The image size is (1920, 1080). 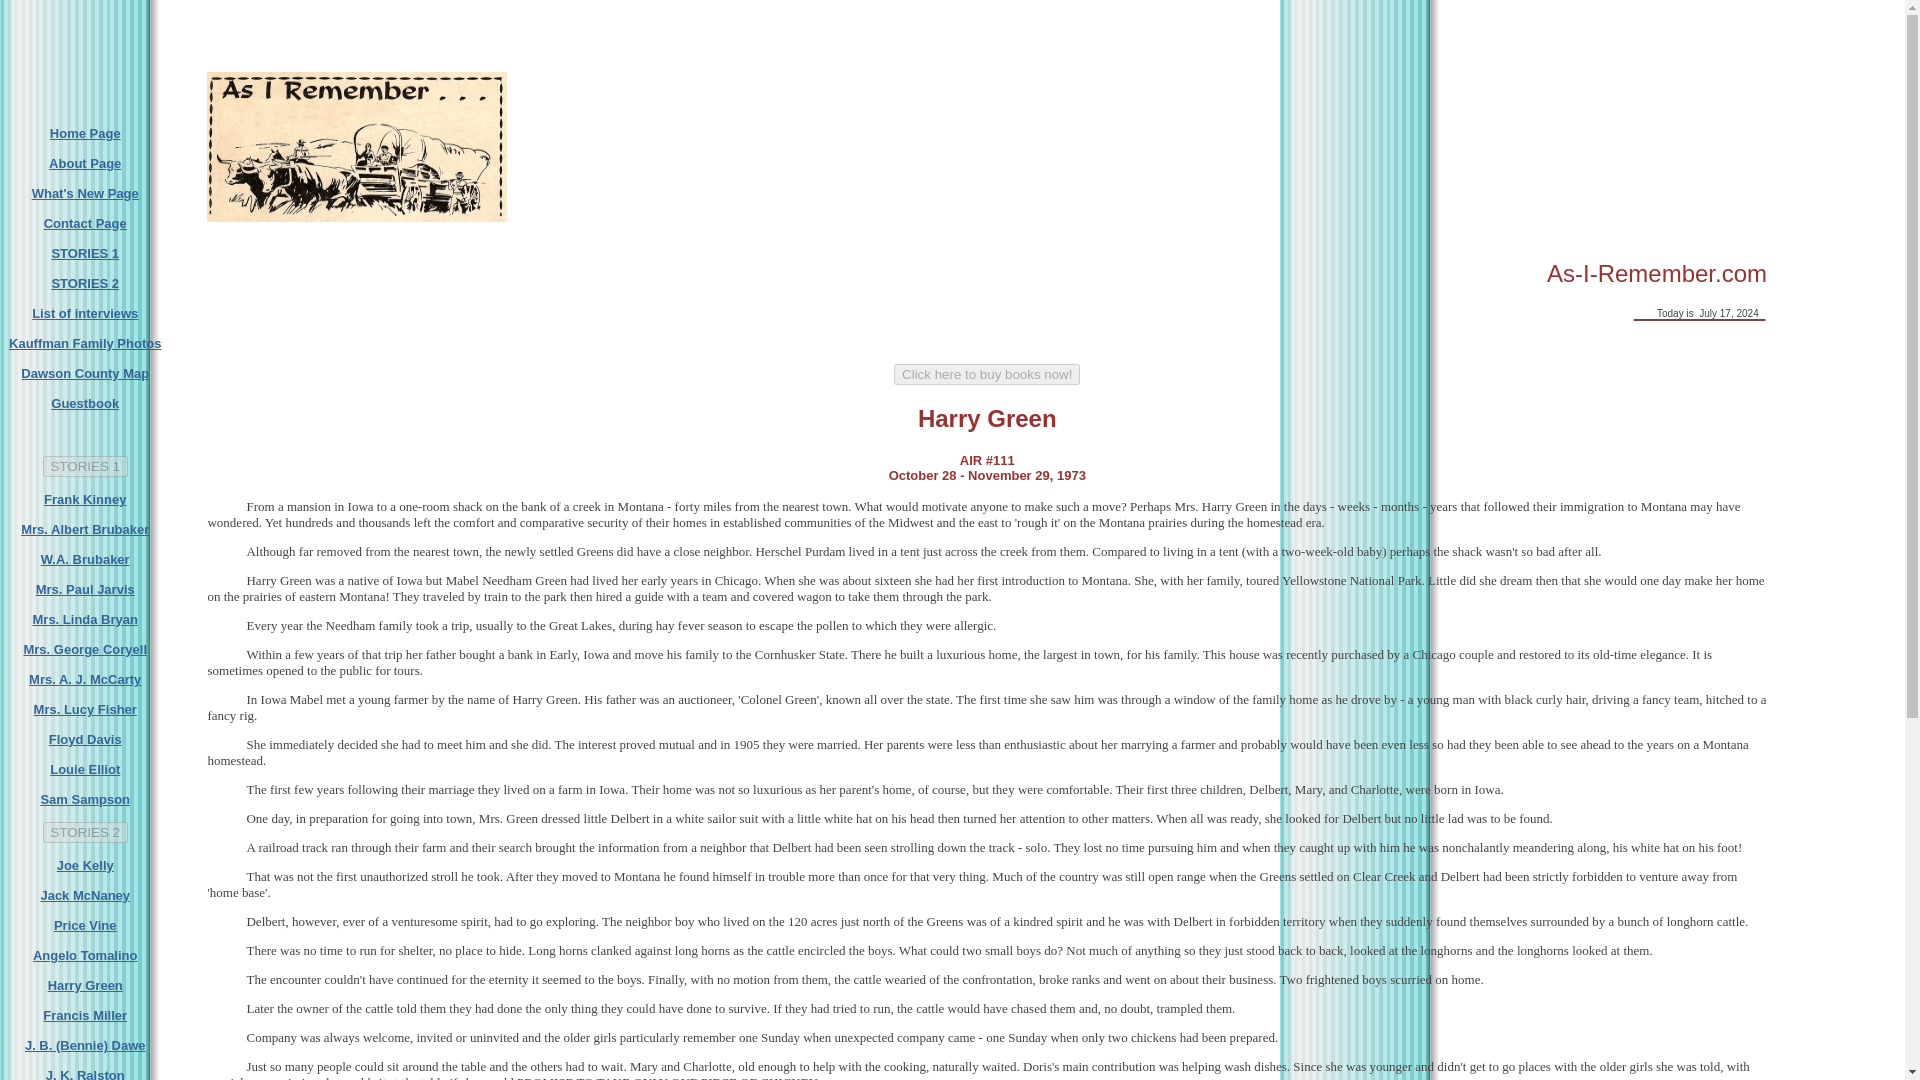 I want to click on Mrs. George Coryell, so click(x=85, y=648).